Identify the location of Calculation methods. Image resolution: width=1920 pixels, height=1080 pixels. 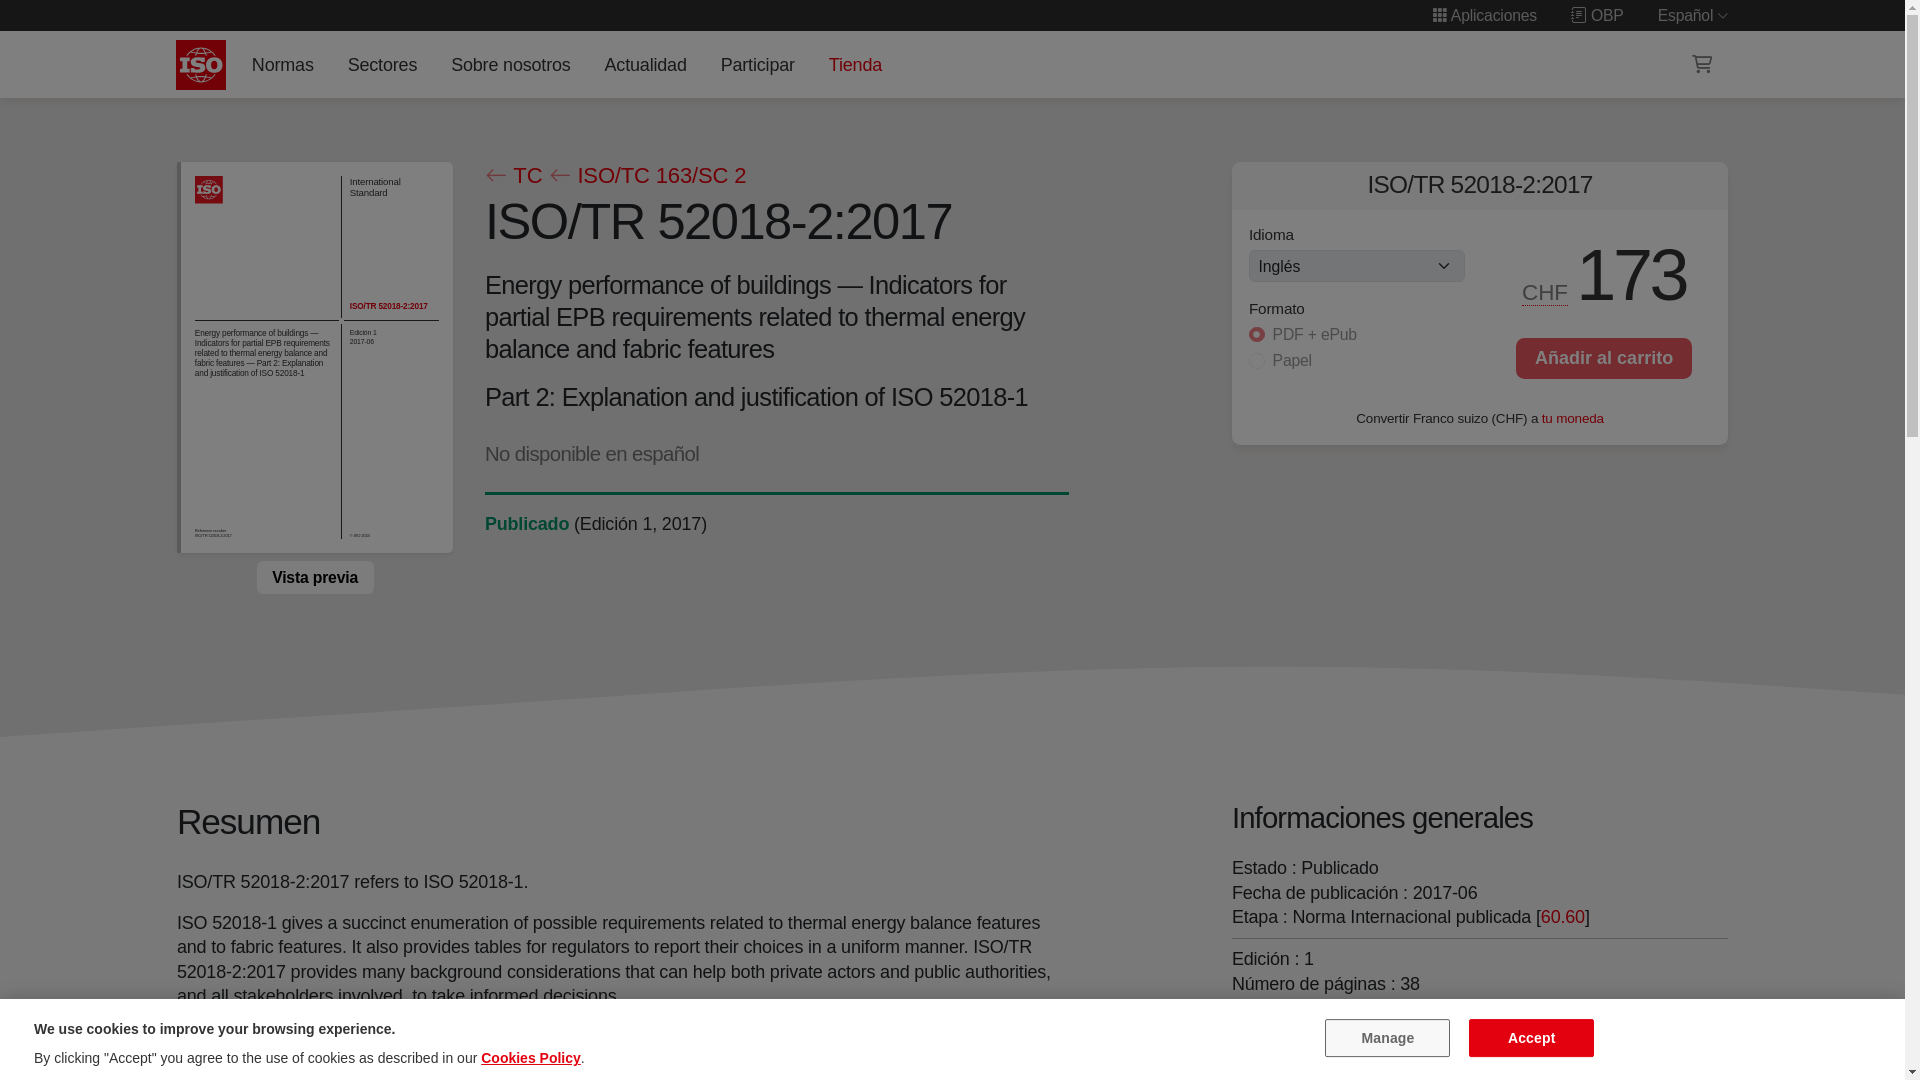
(1436, 1026).